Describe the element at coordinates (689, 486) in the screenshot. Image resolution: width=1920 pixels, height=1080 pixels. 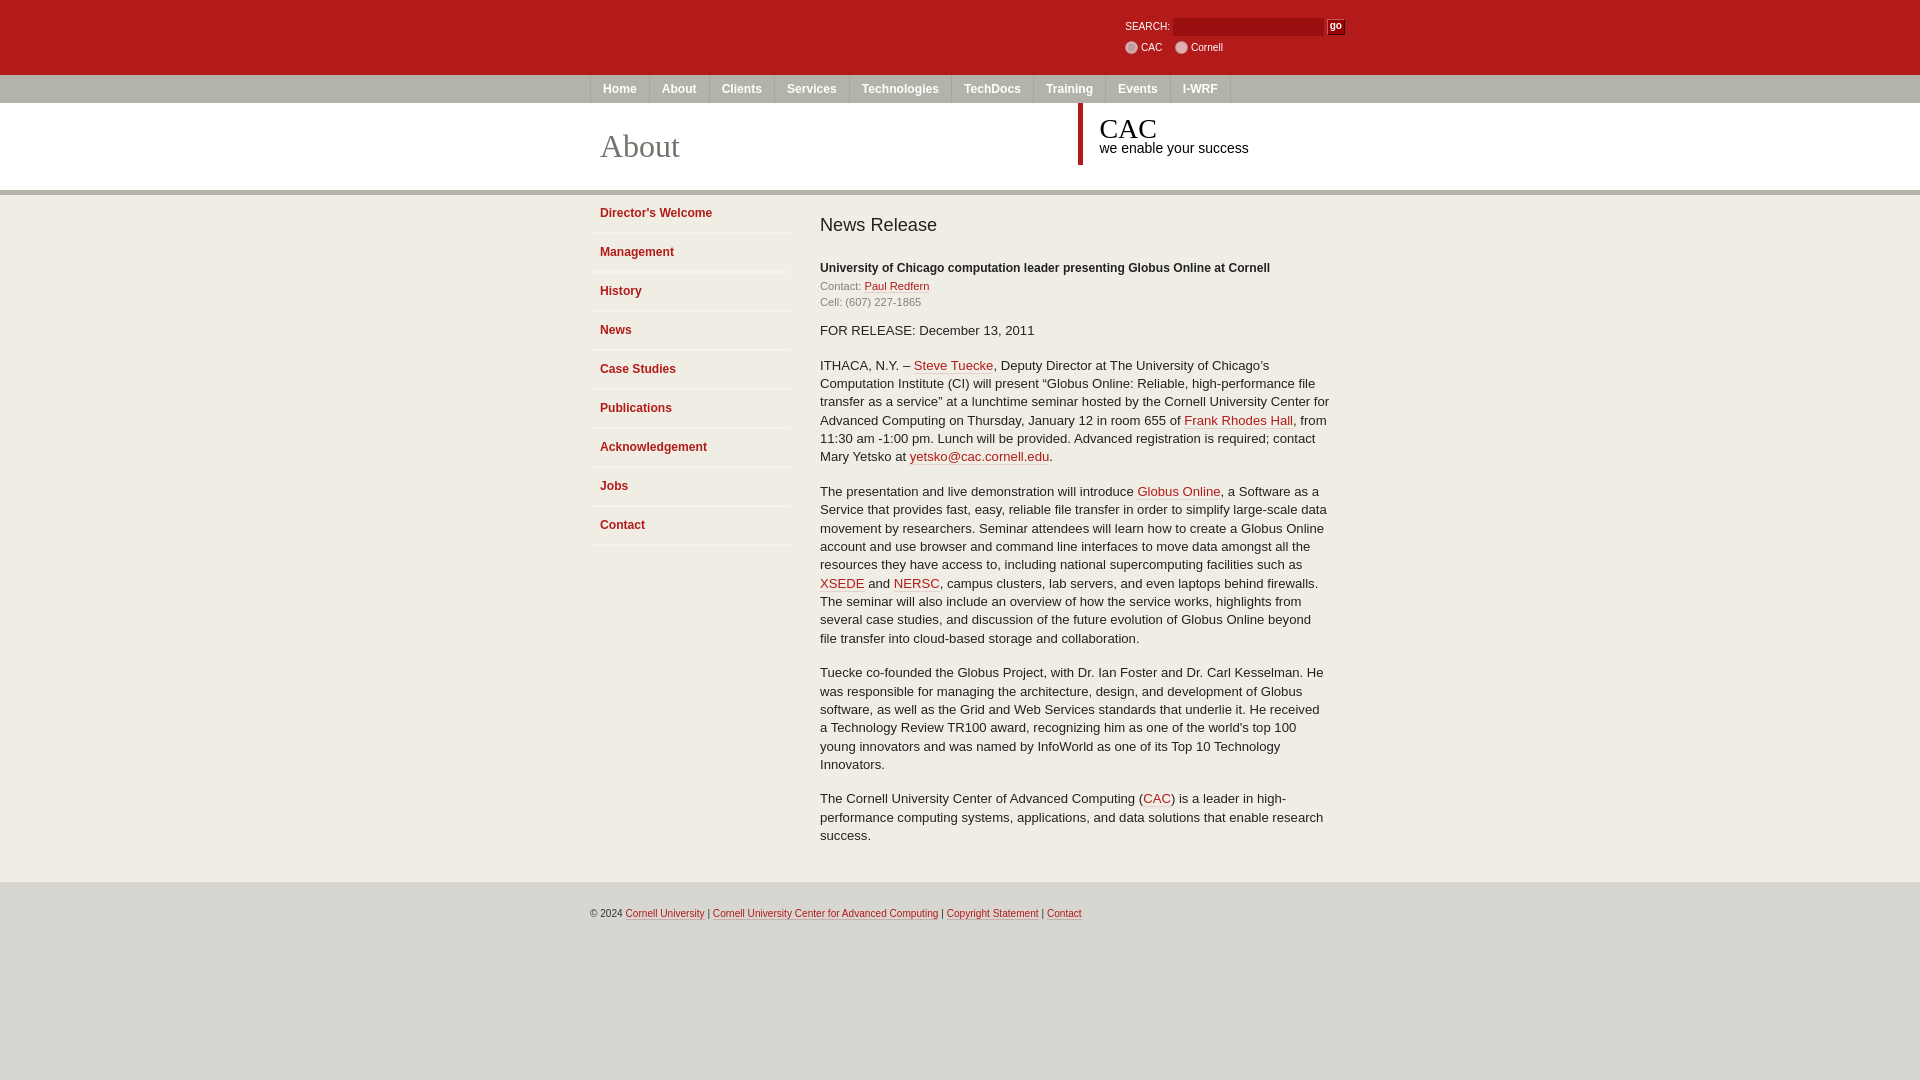
I see `Jobs` at that location.